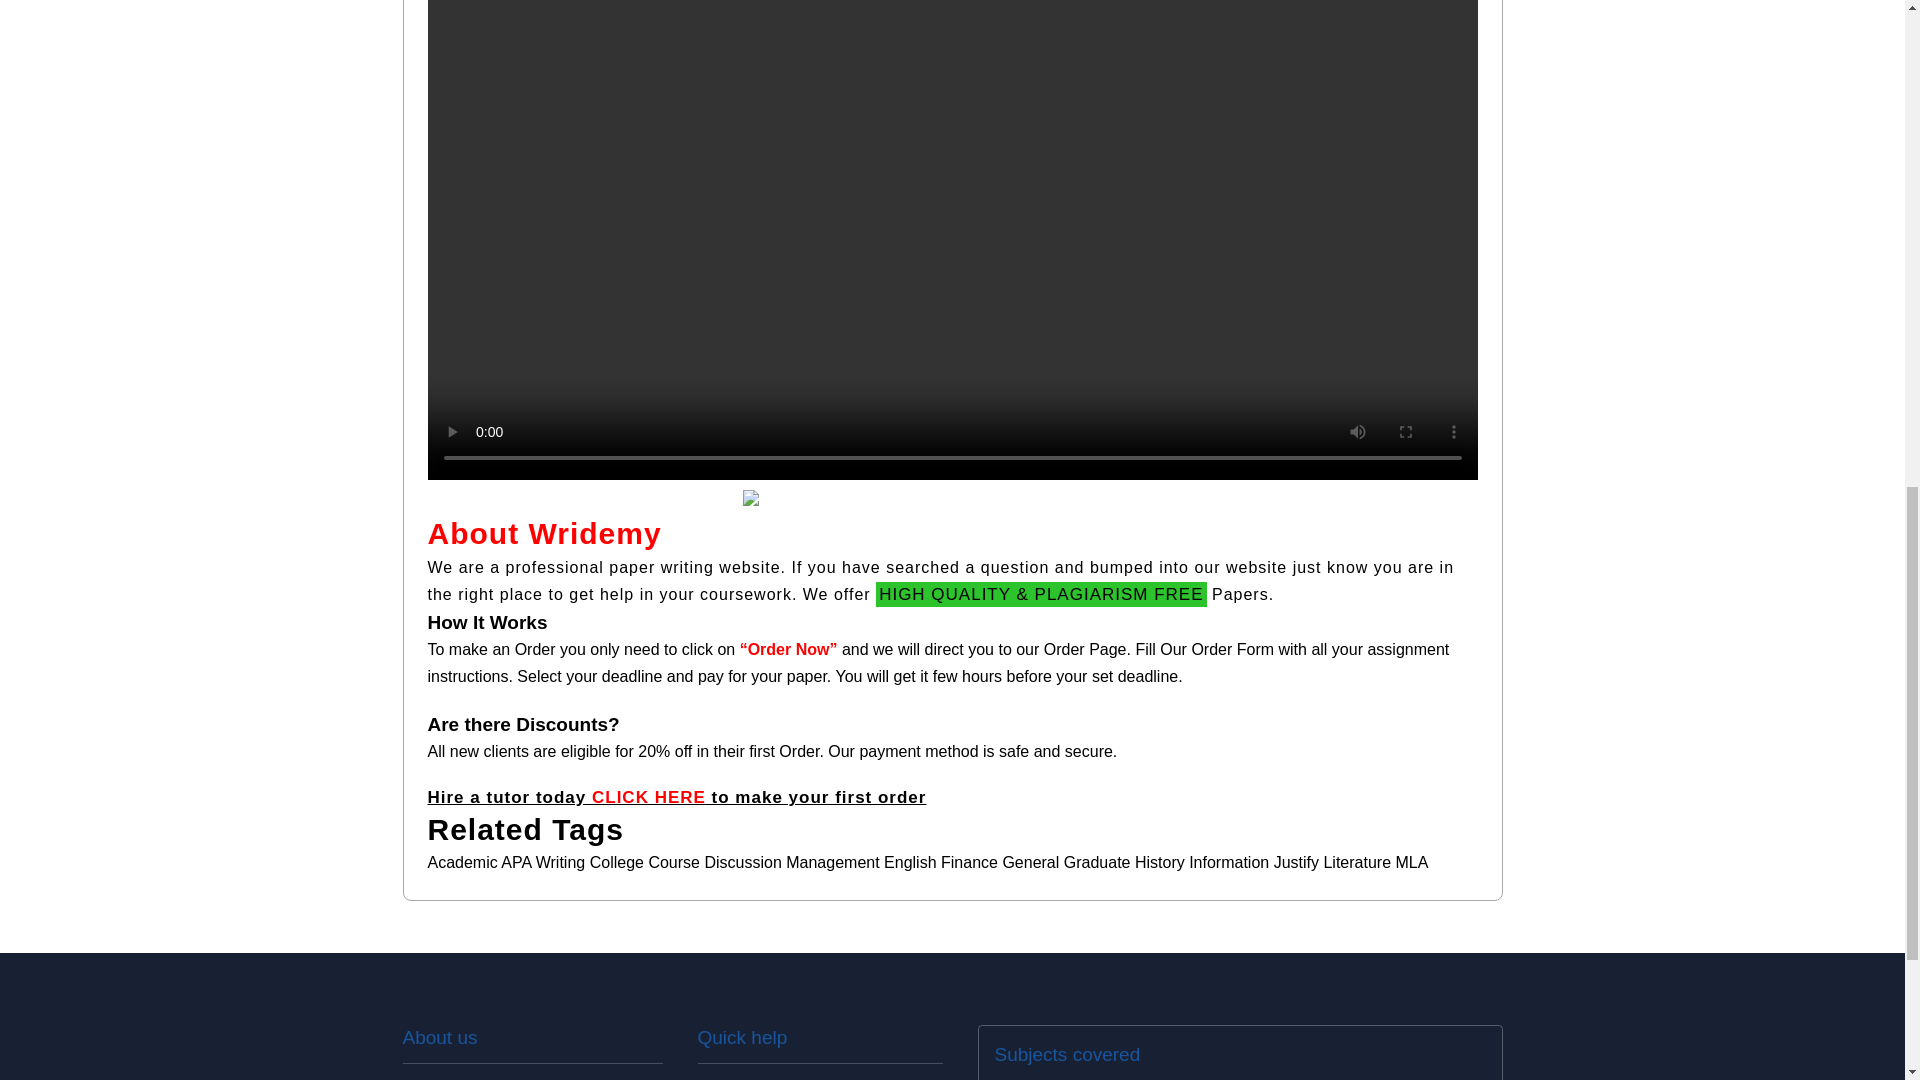  Describe the element at coordinates (910, 862) in the screenshot. I see `English` at that location.